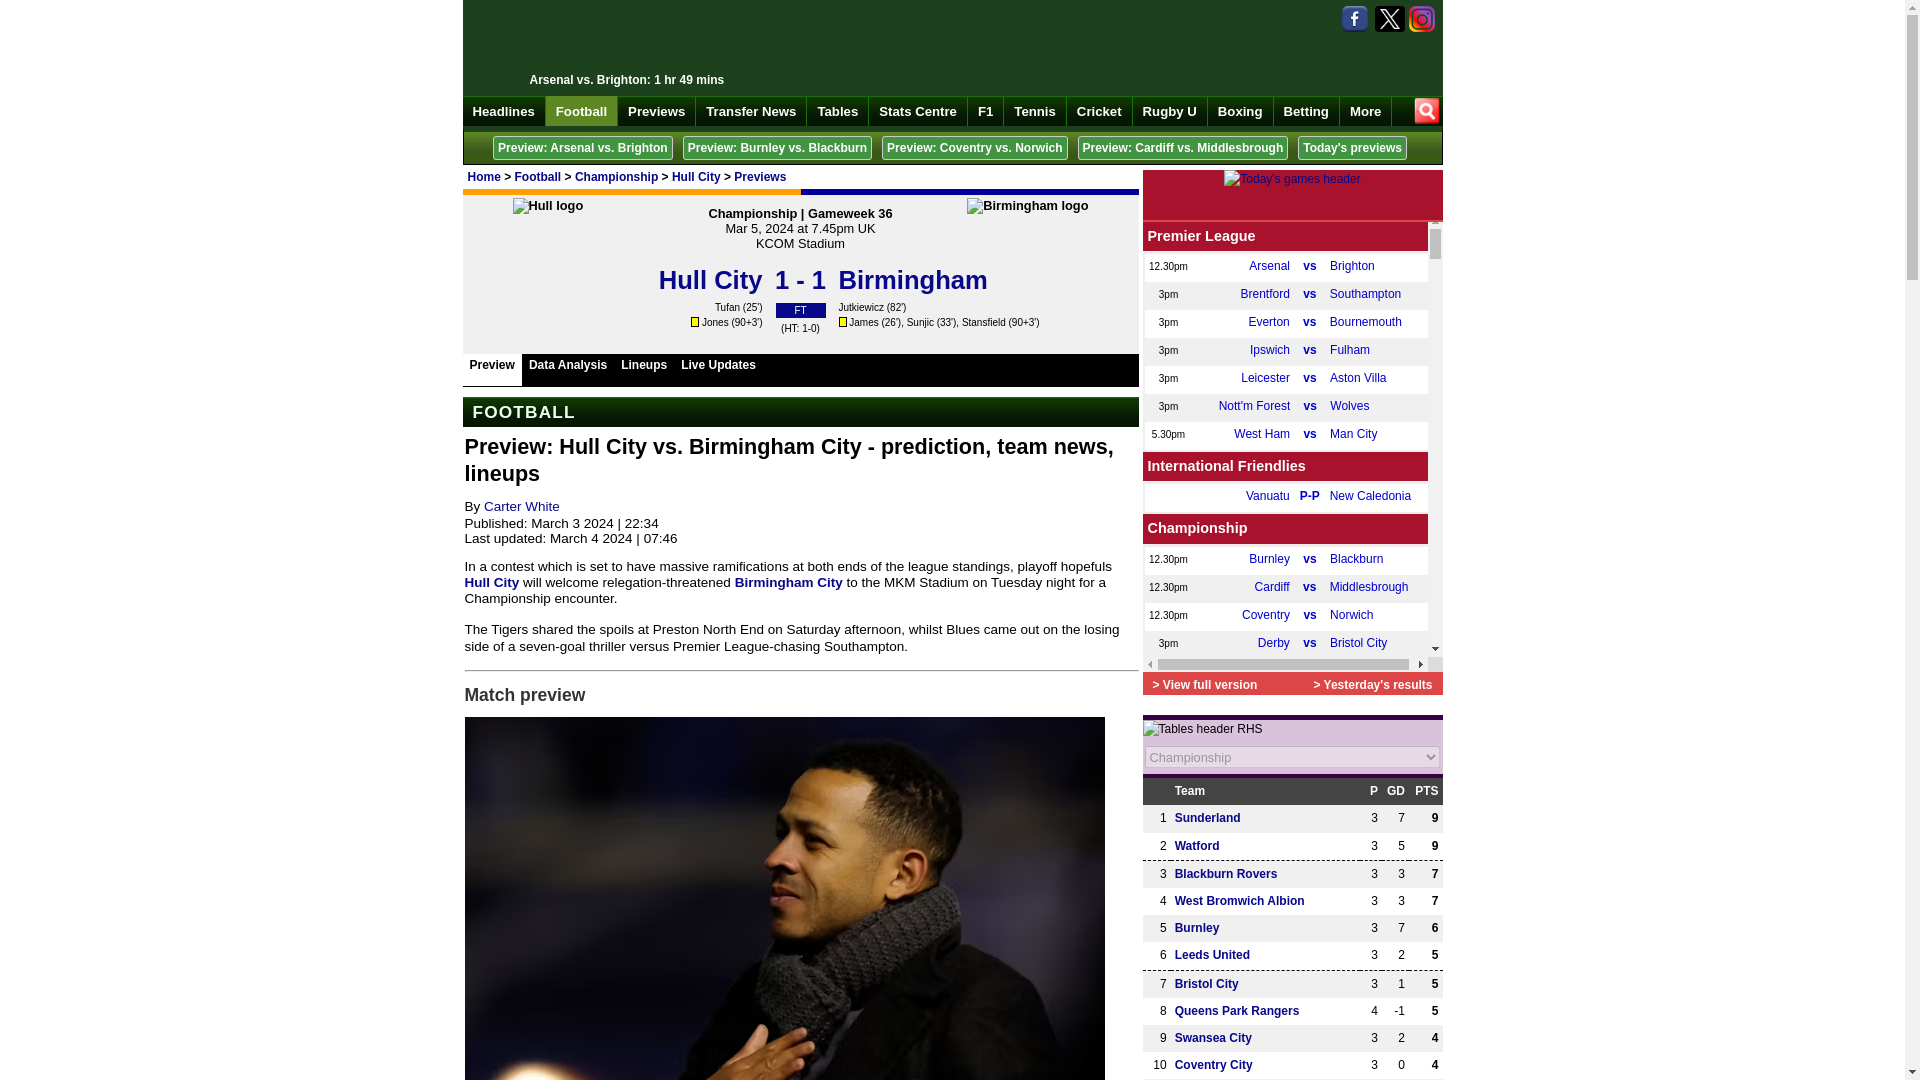  Describe the element at coordinates (750, 111) in the screenshot. I see `Transfer News` at that location.